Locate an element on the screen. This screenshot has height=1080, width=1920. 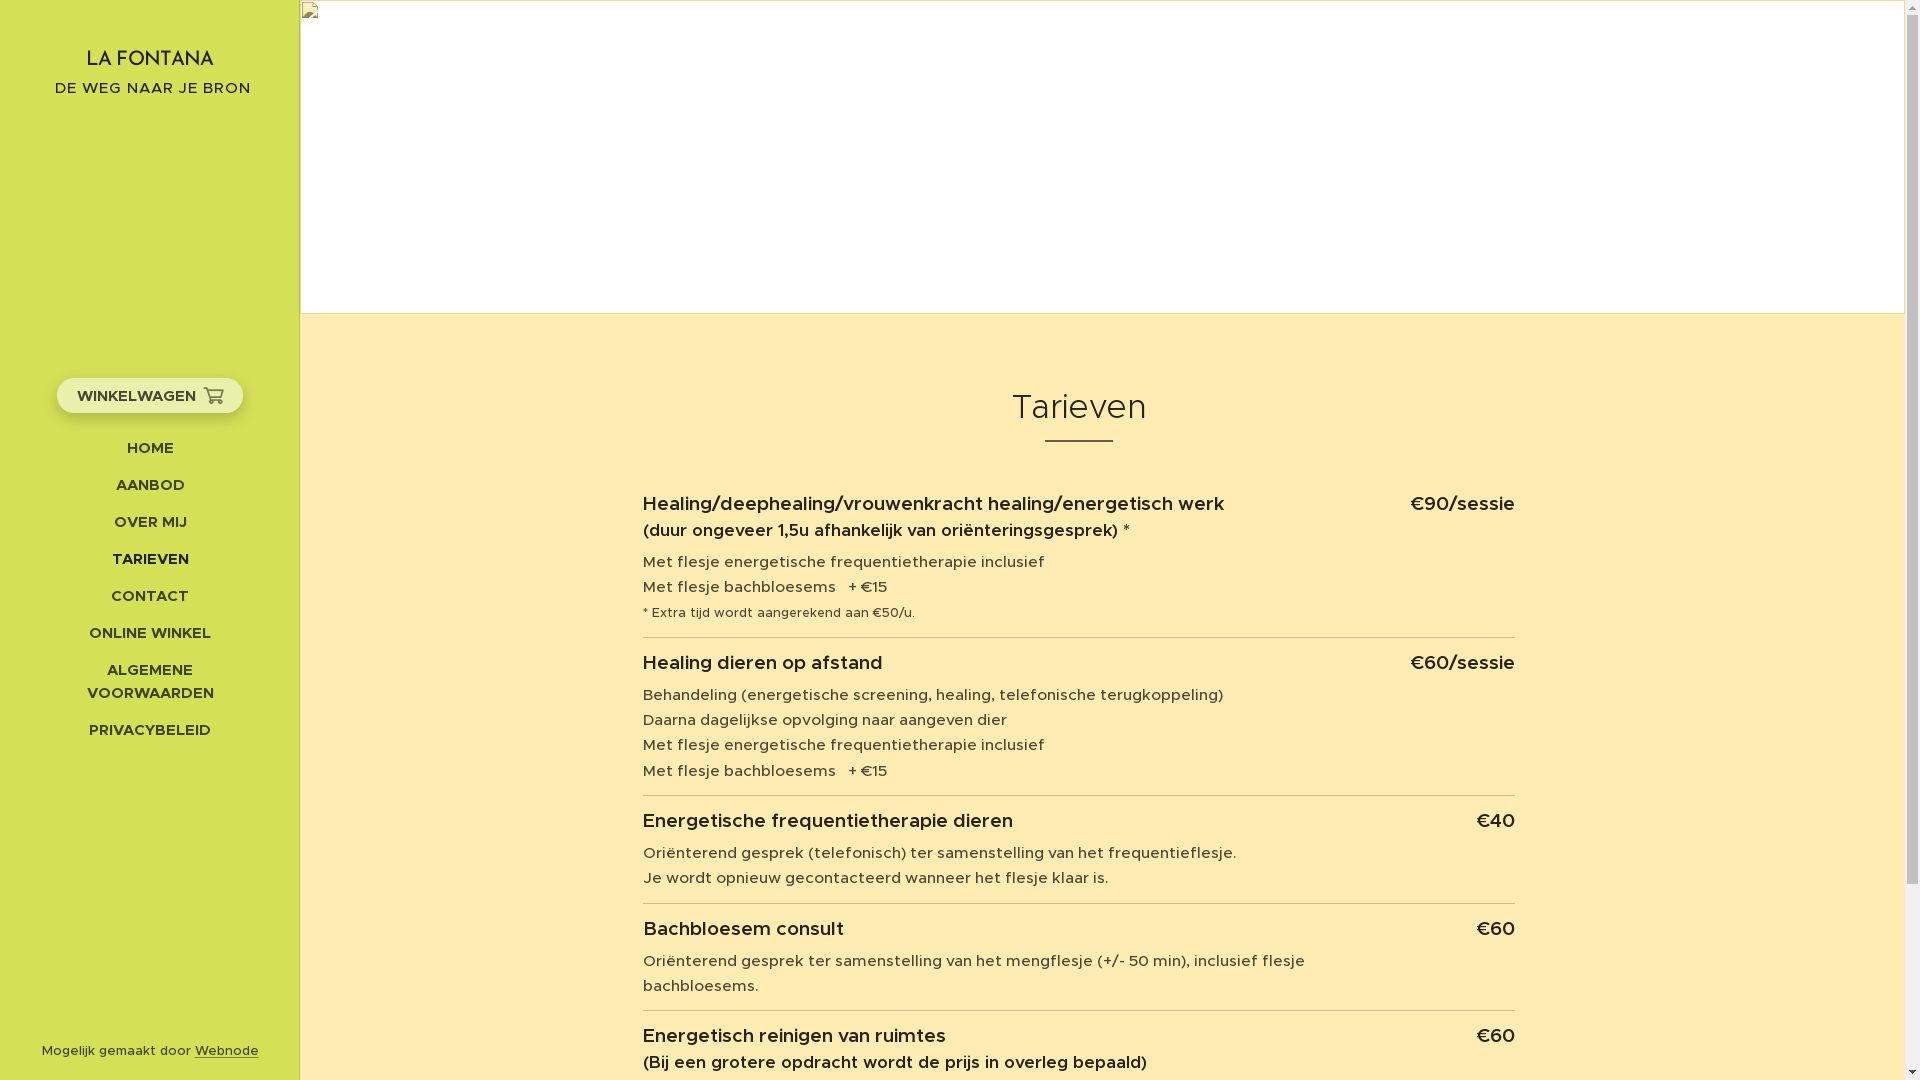
TARIEVEN is located at coordinates (150, 558).